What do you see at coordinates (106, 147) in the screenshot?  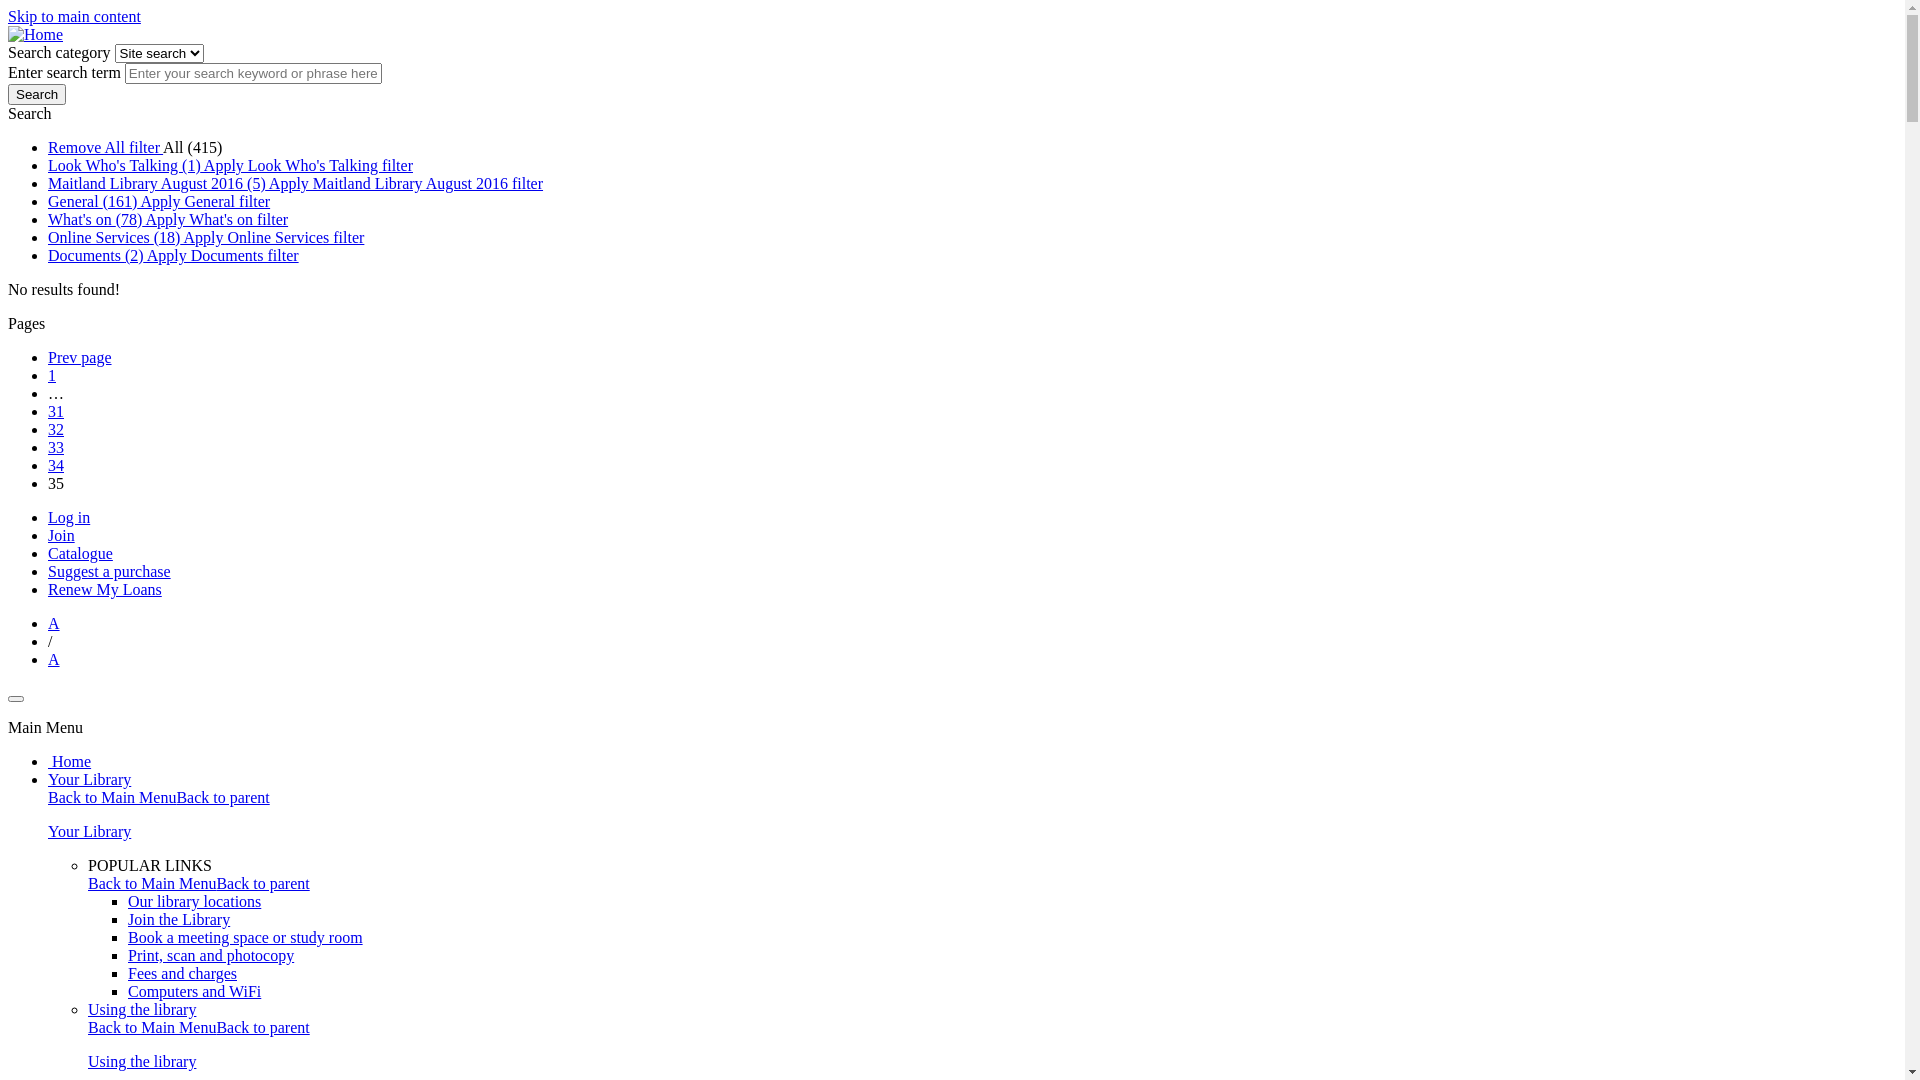 I see `Remove All filter` at bounding box center [106, 147].